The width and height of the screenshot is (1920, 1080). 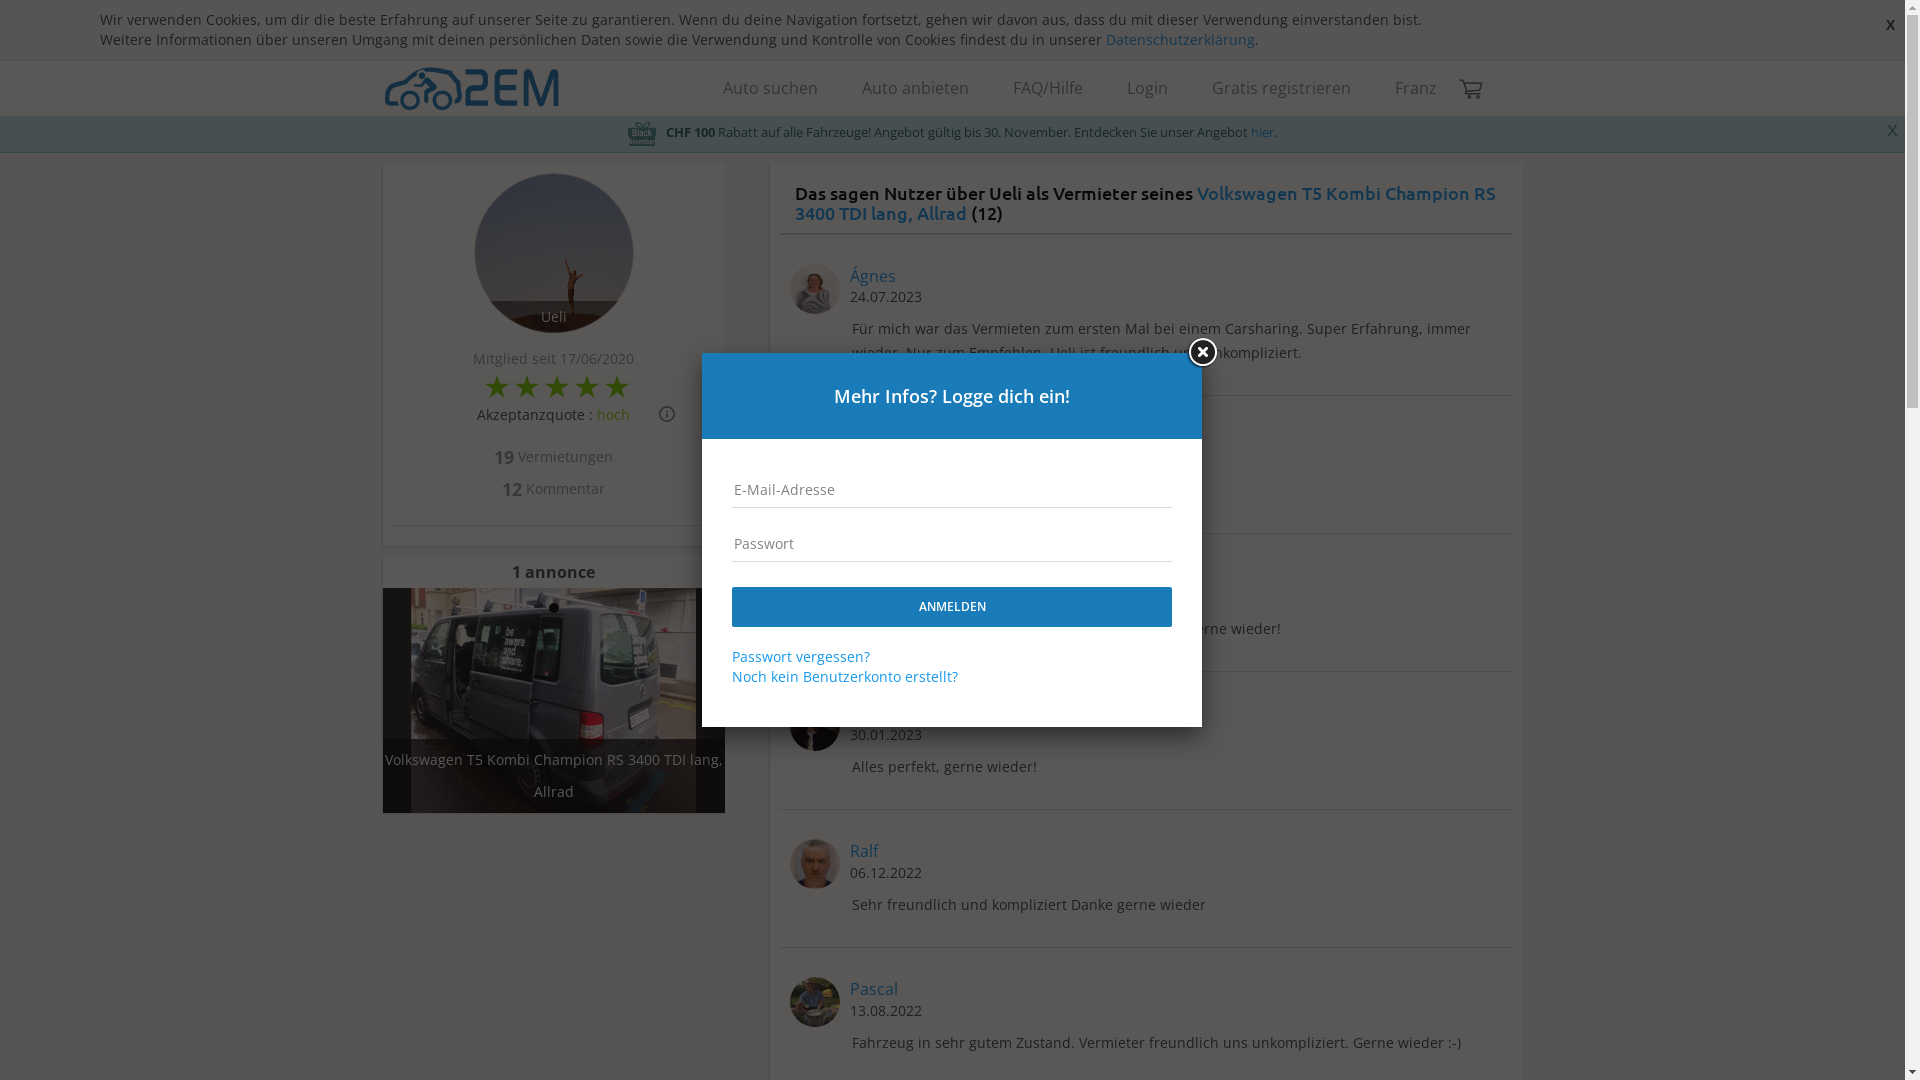 I want to click on sehen Profil Scholcz, so click(x=815, y=286).